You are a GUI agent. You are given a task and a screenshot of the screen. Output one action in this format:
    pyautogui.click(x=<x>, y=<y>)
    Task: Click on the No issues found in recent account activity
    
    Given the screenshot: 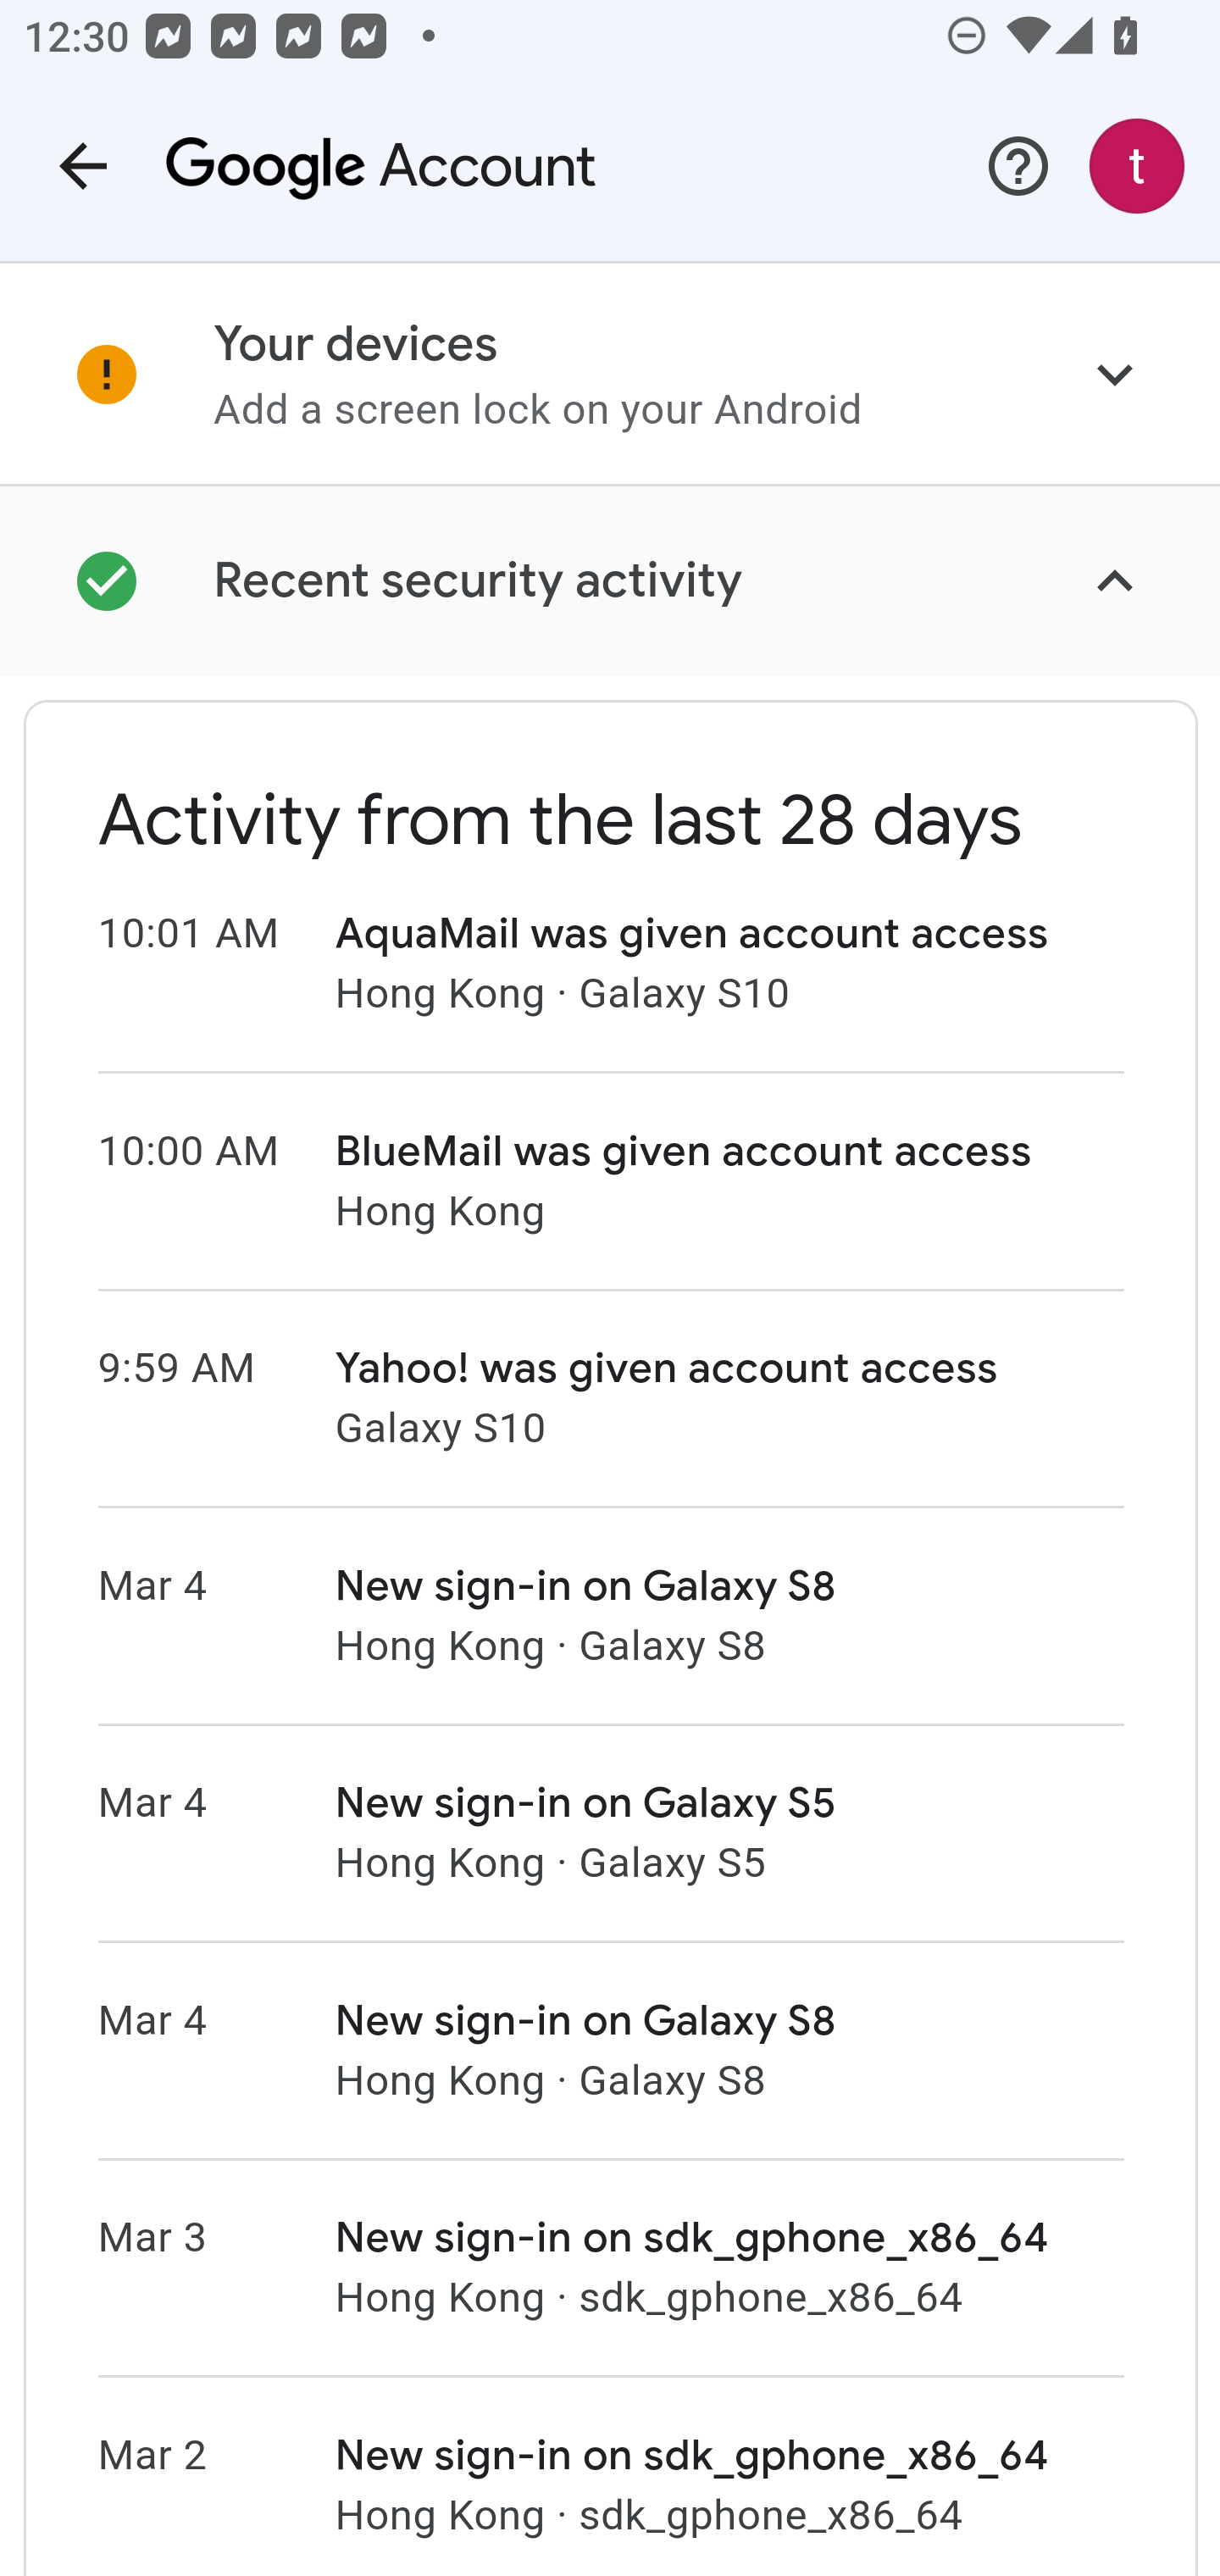 What is the action you would take?
    pyautogui.click(x=610, y=581)
    